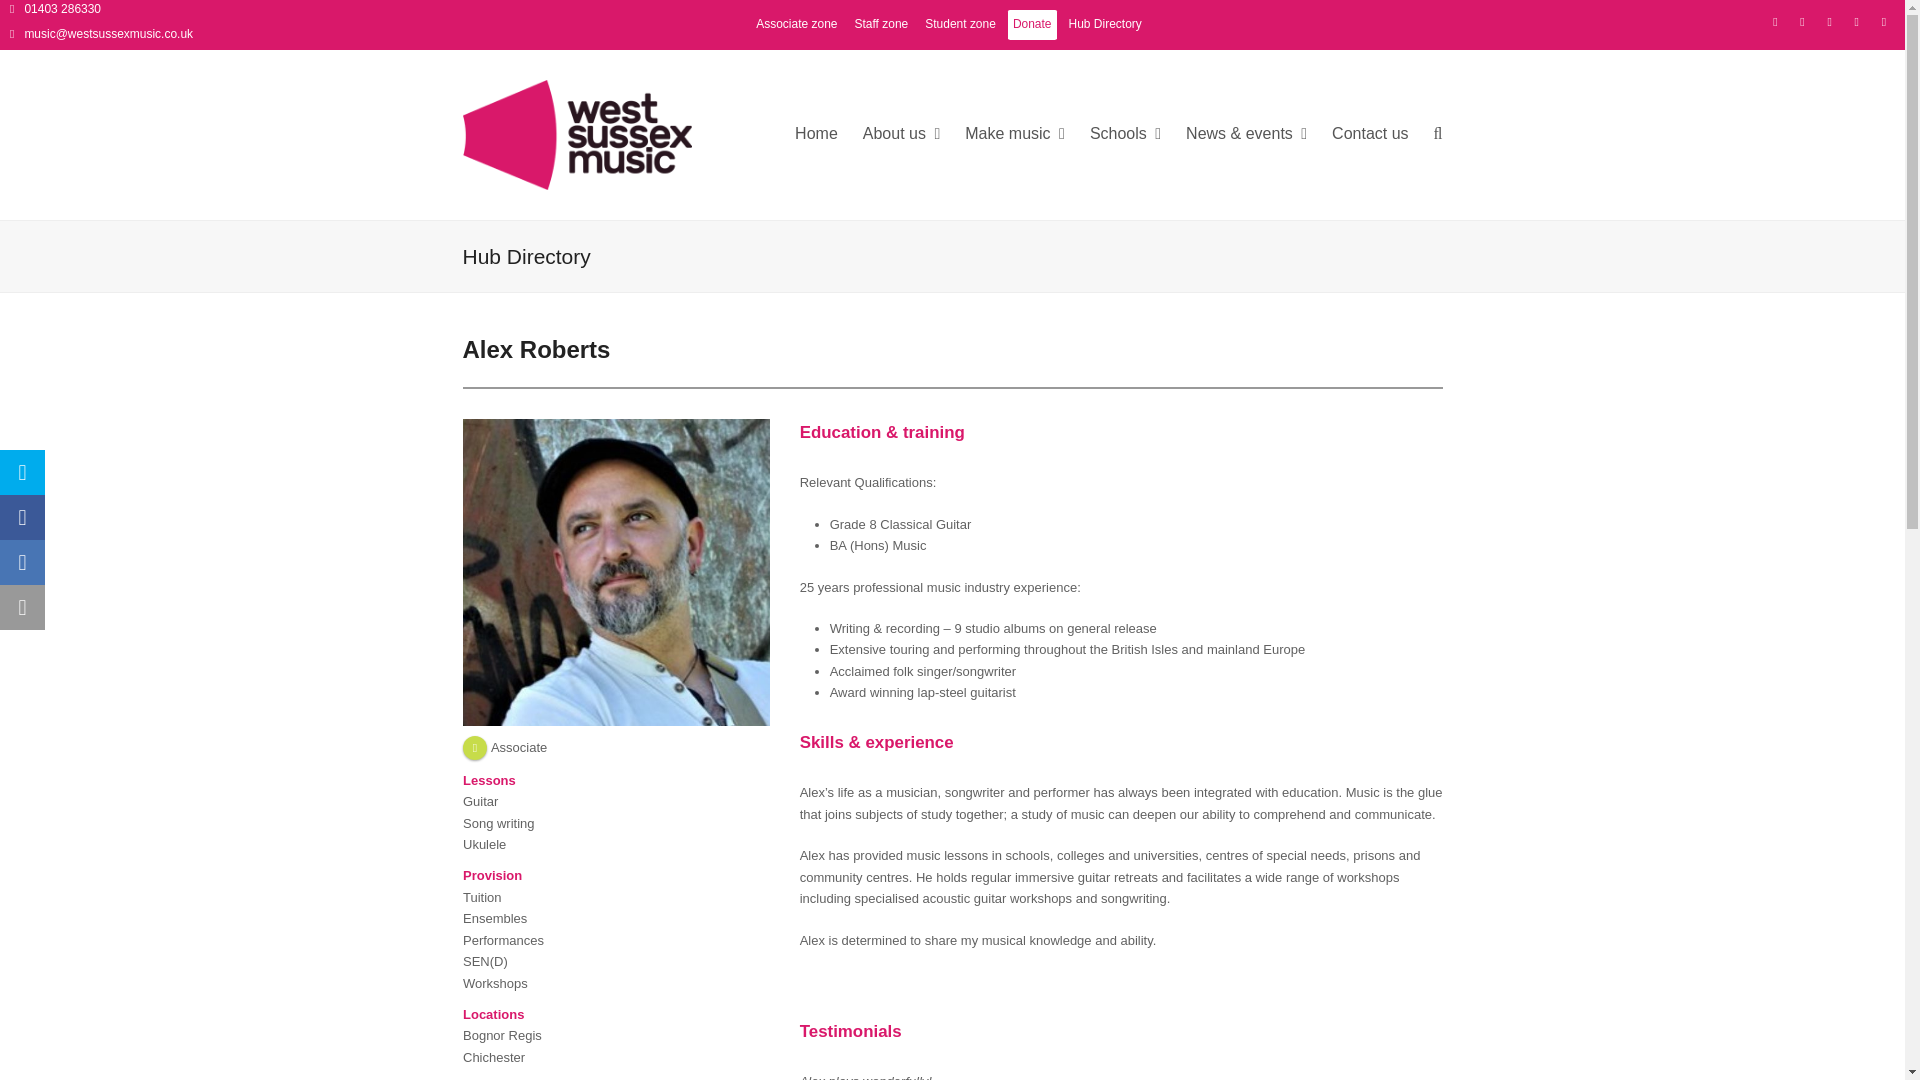  Describe the element at coordinates (1032, 24) in the screenshot. I see `Donate` at that location.